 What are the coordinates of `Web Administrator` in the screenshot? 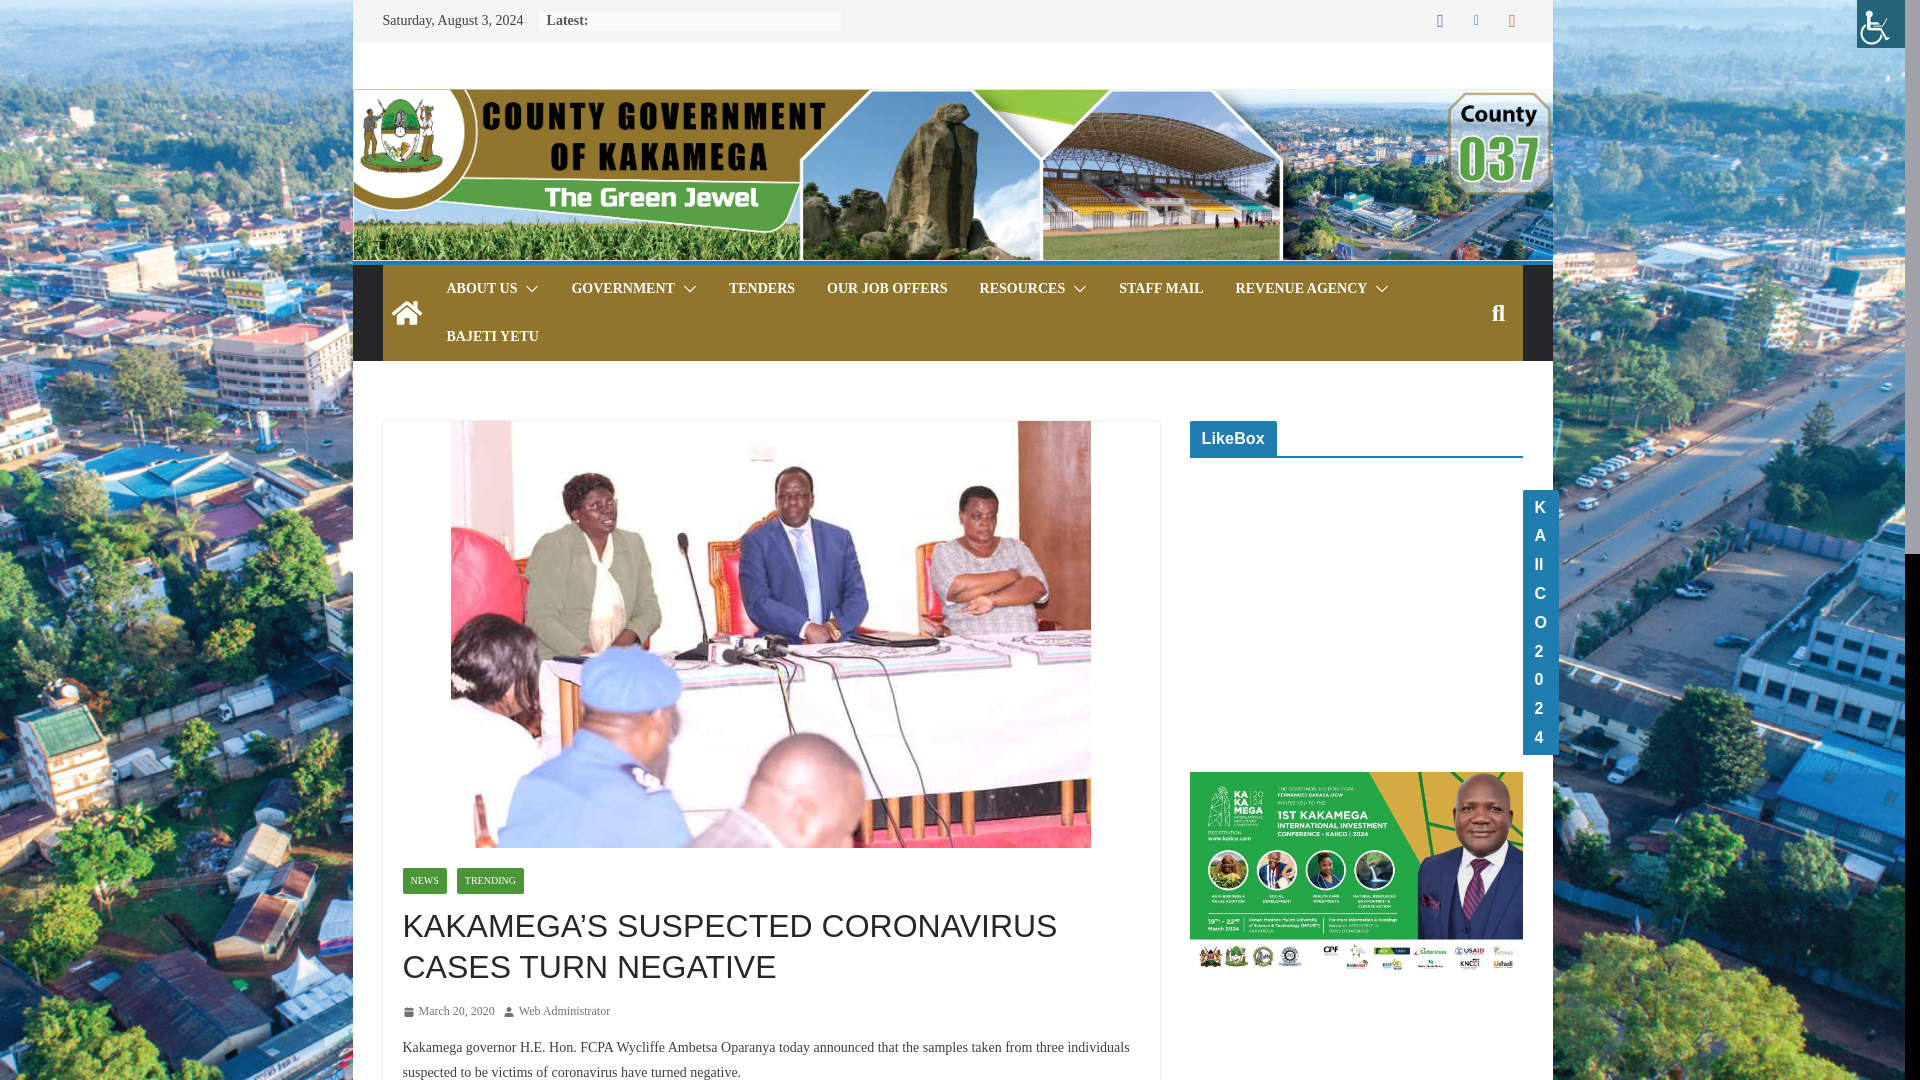 It's located at (564, 1012).